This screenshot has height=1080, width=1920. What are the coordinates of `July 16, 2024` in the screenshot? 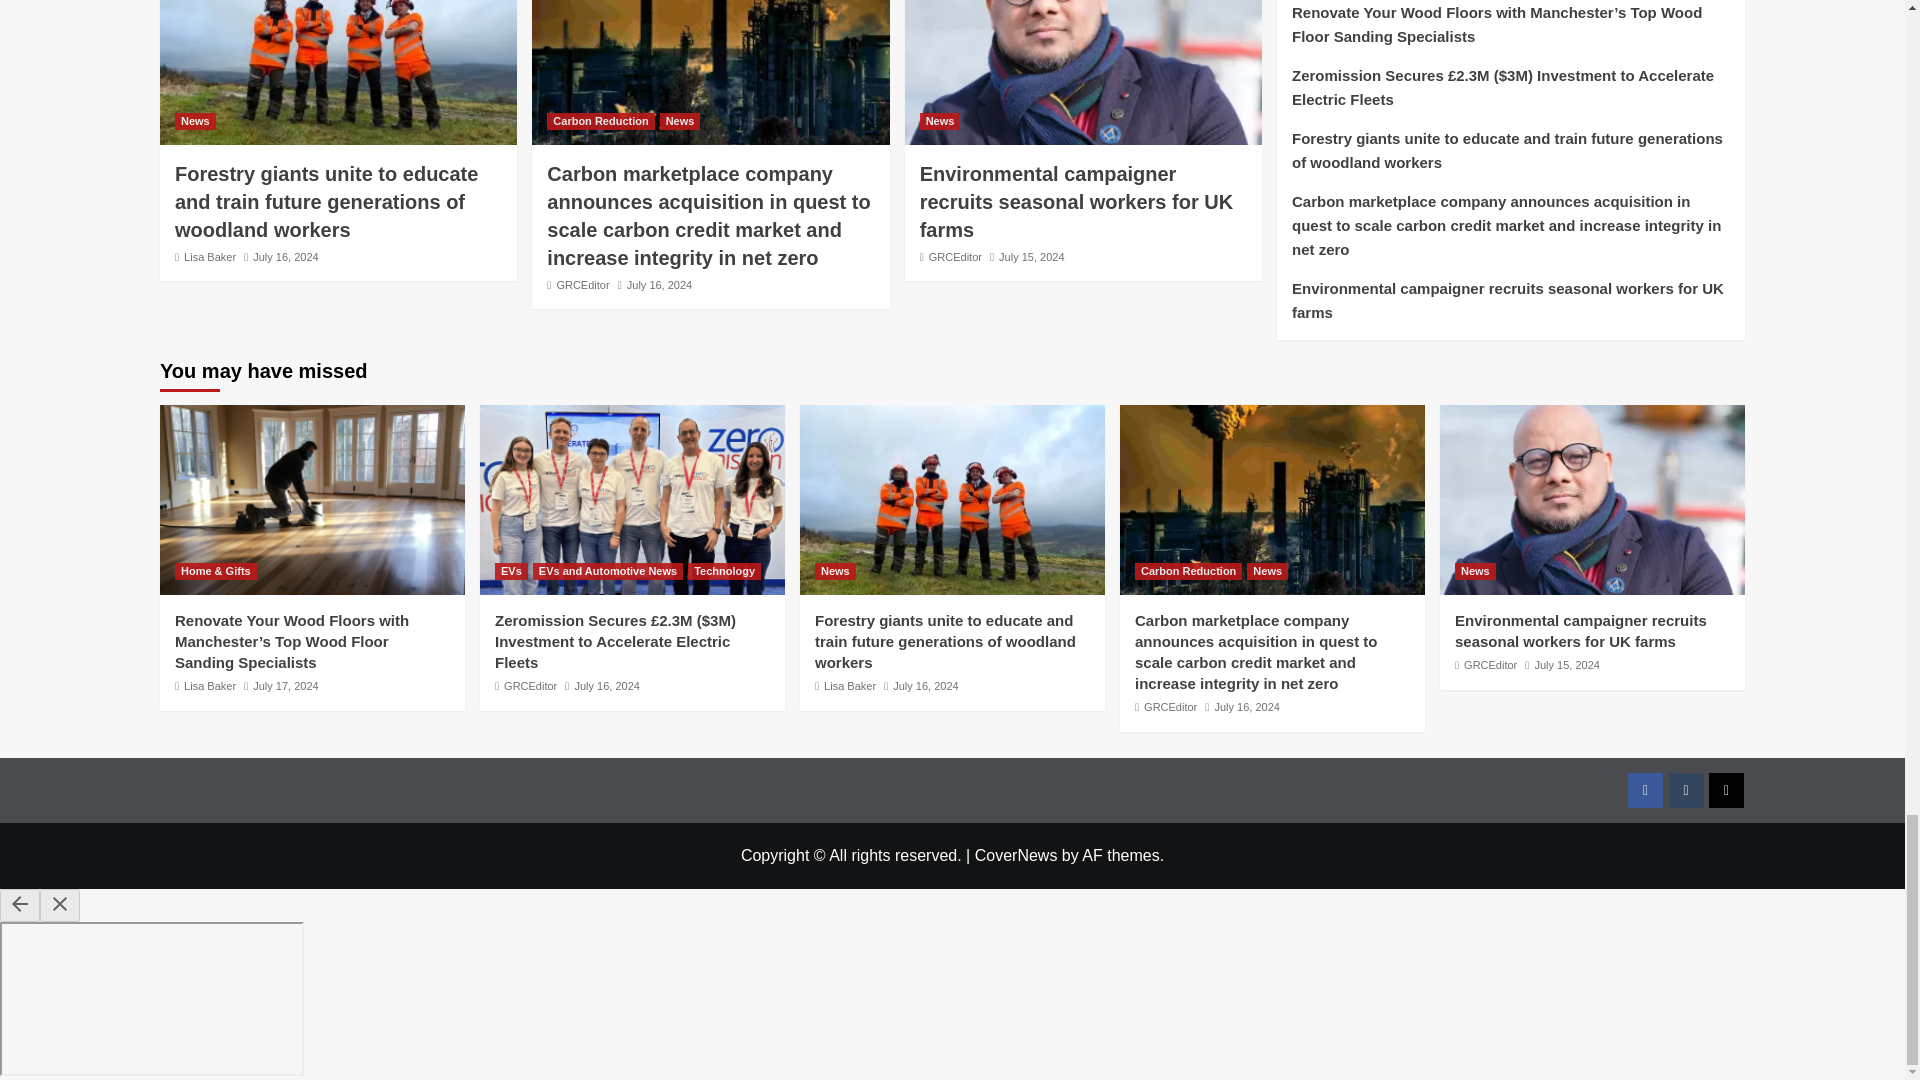 It's located at (286, 256).